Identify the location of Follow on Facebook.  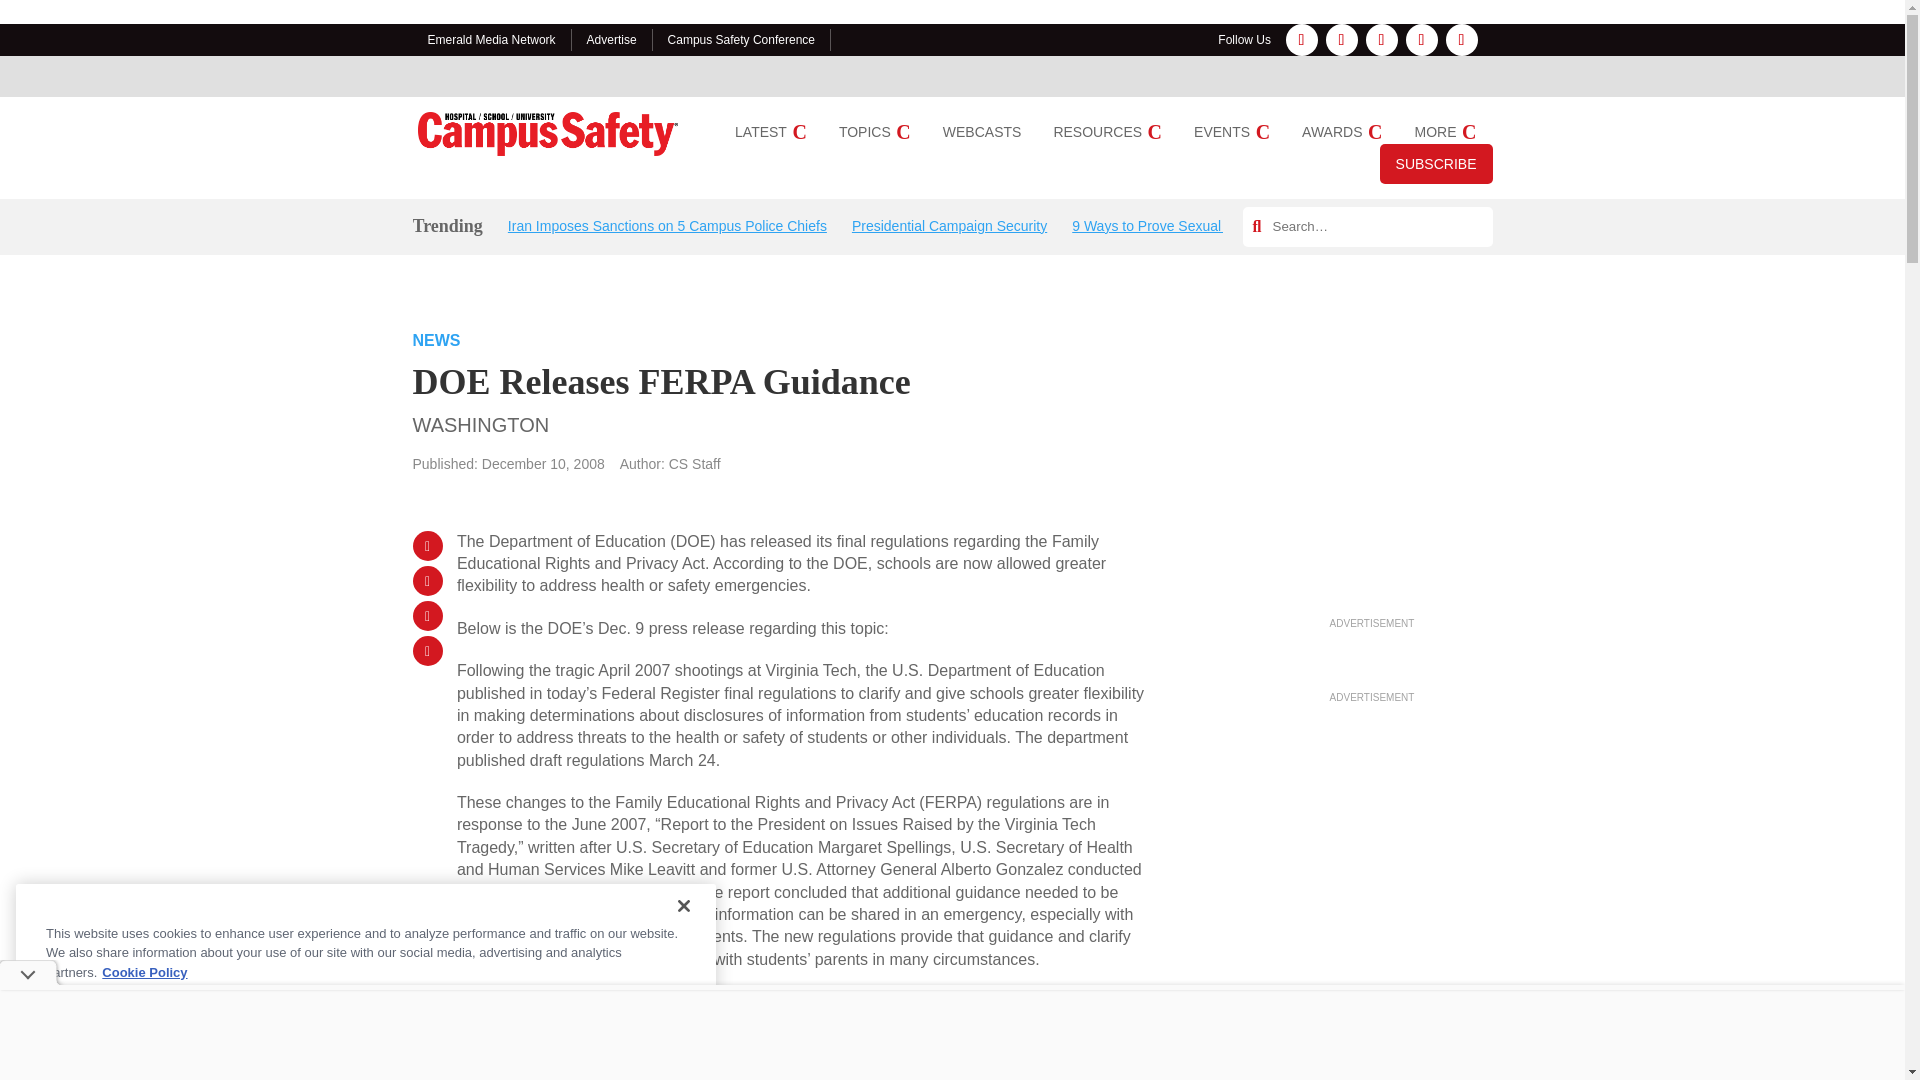
(1302, 40).